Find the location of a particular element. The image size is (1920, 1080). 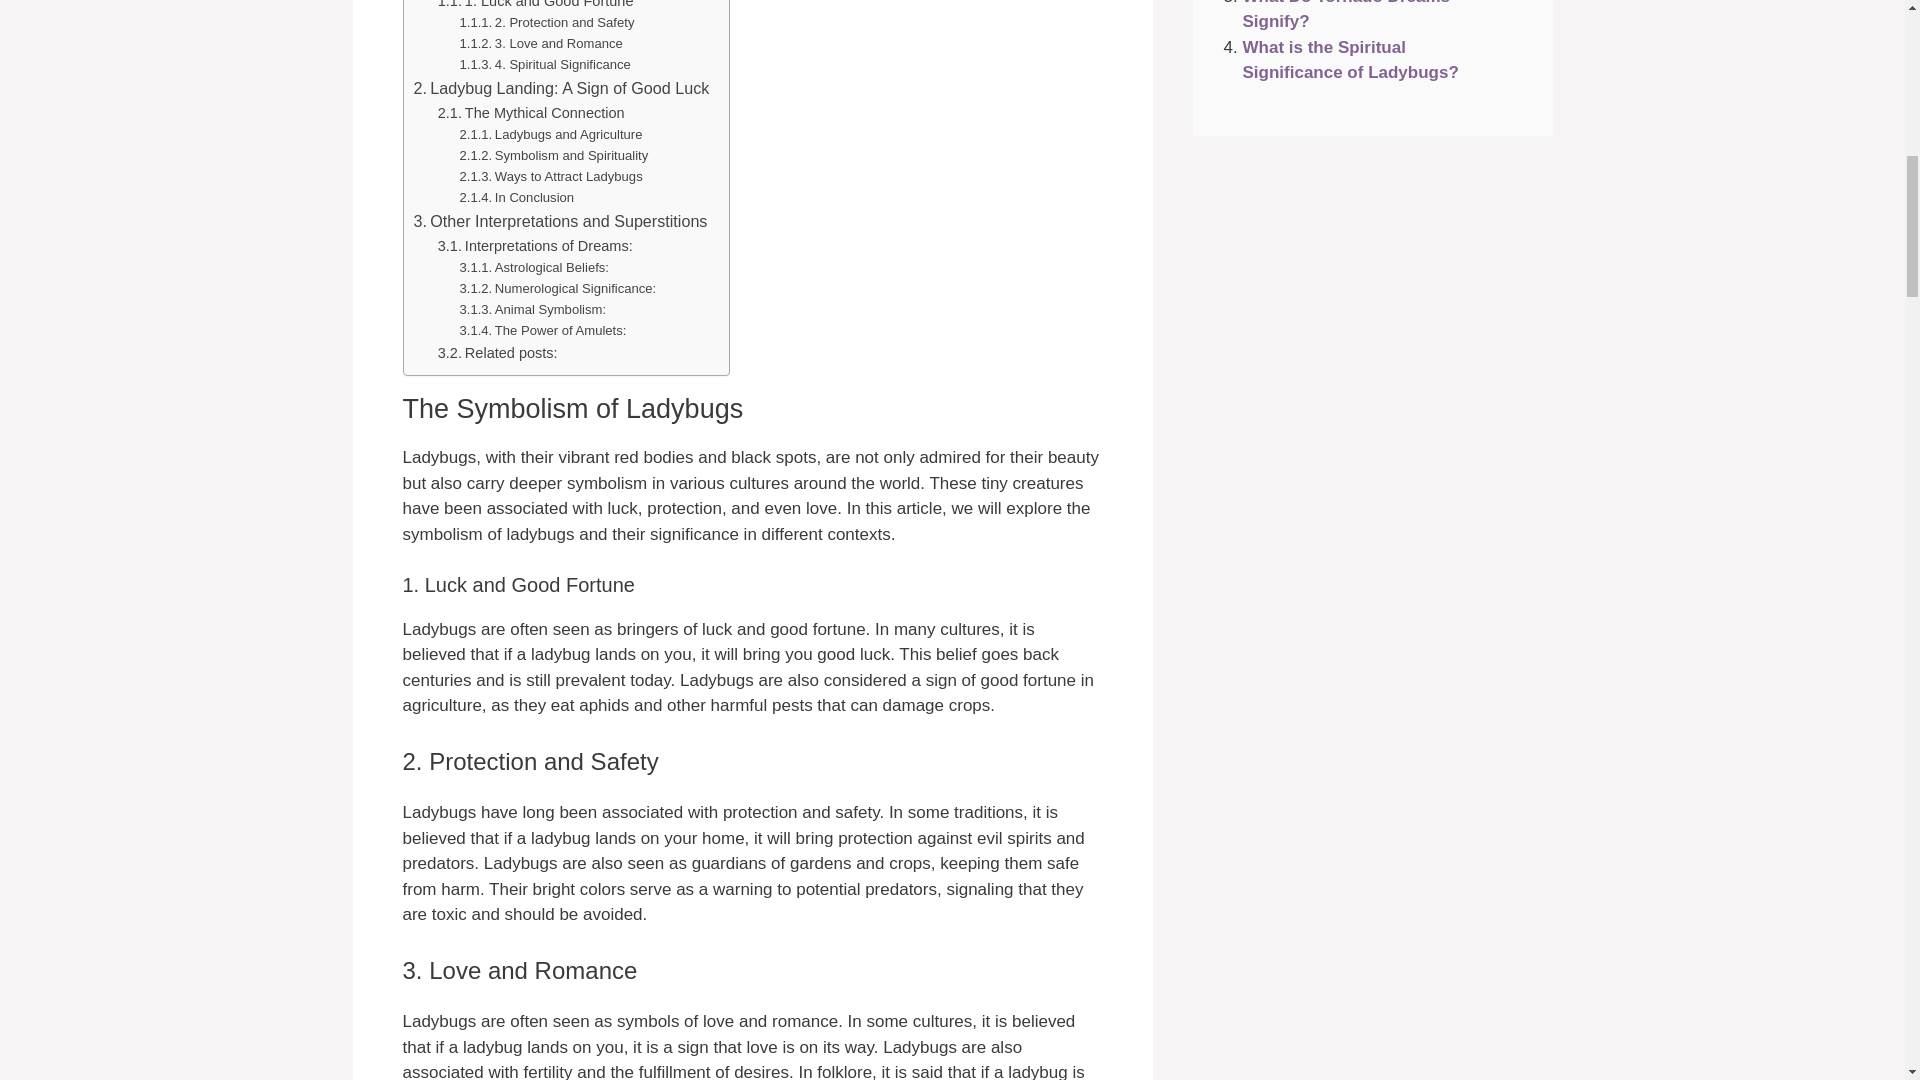

2. Protection and Safety is located at coordinates (548, 22).